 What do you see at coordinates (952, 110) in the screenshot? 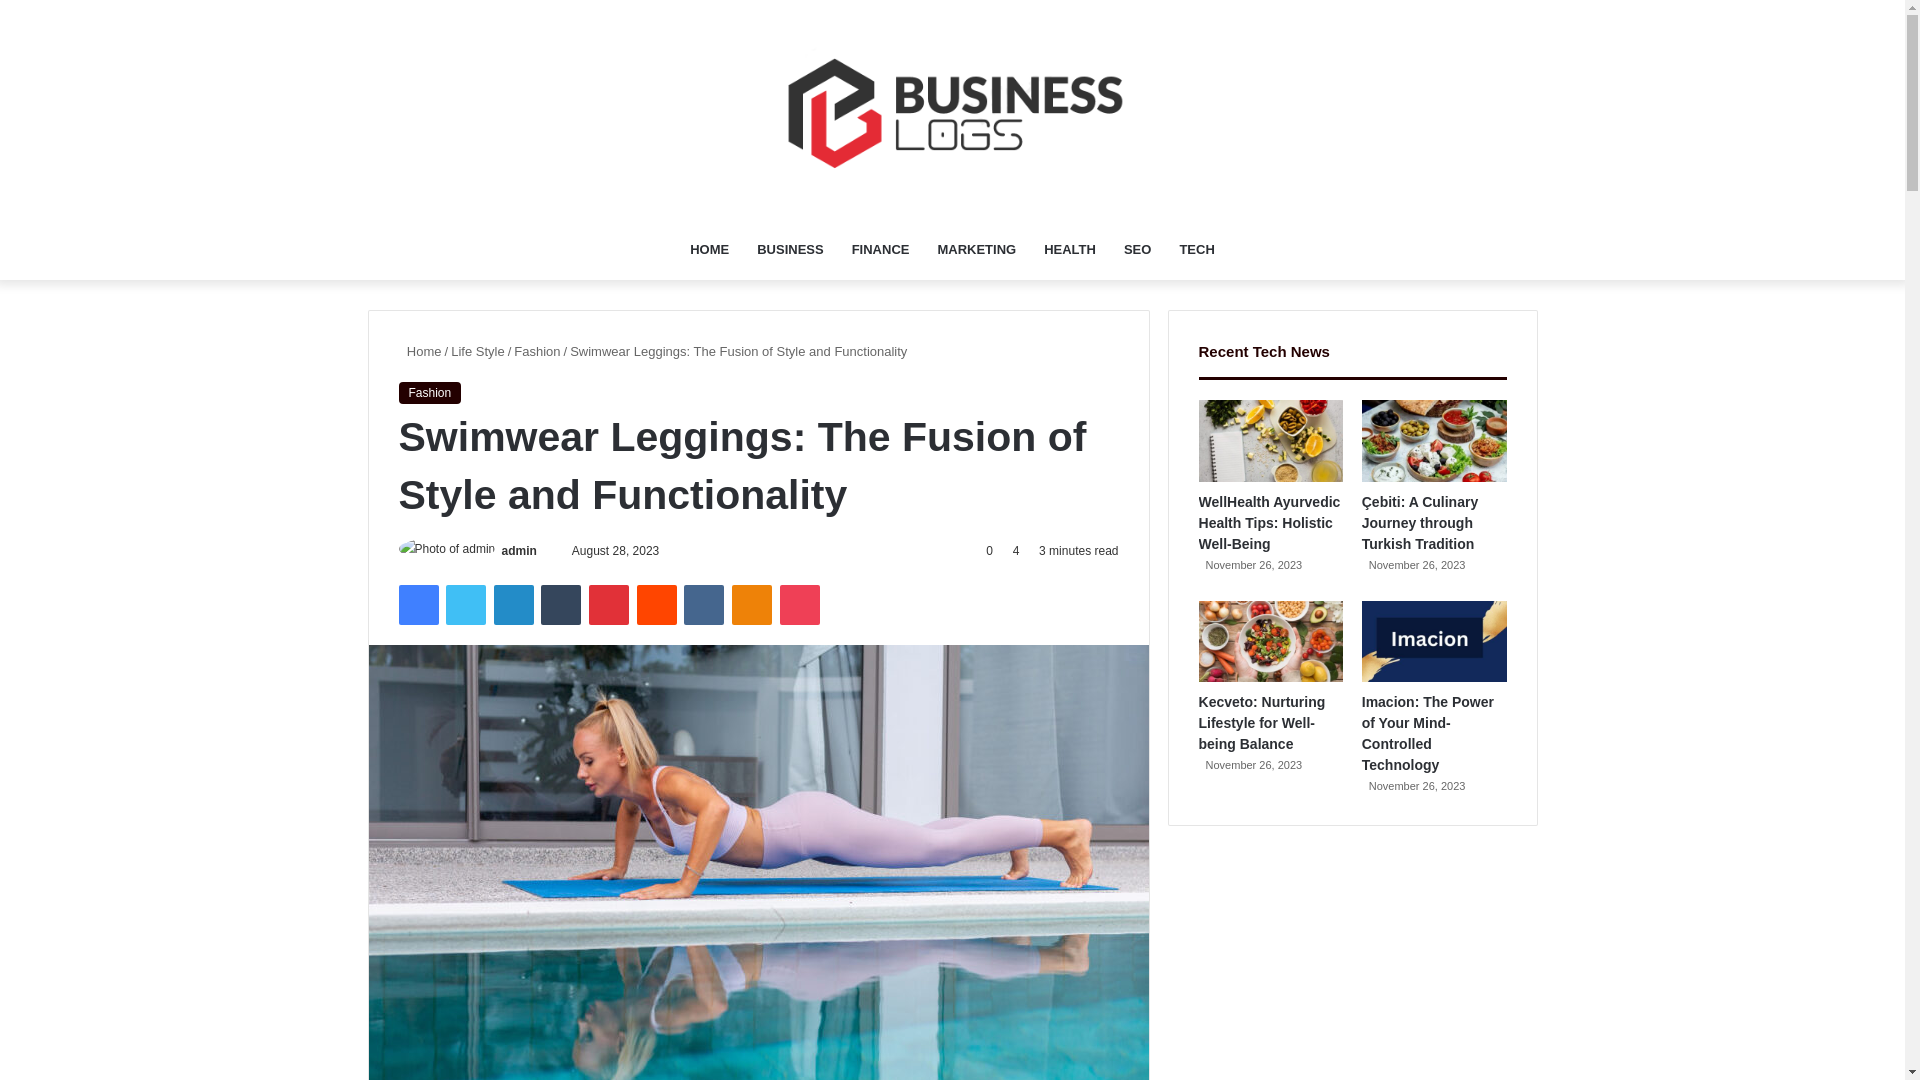
I see `Business Logs` at bounding box center [952, 110].